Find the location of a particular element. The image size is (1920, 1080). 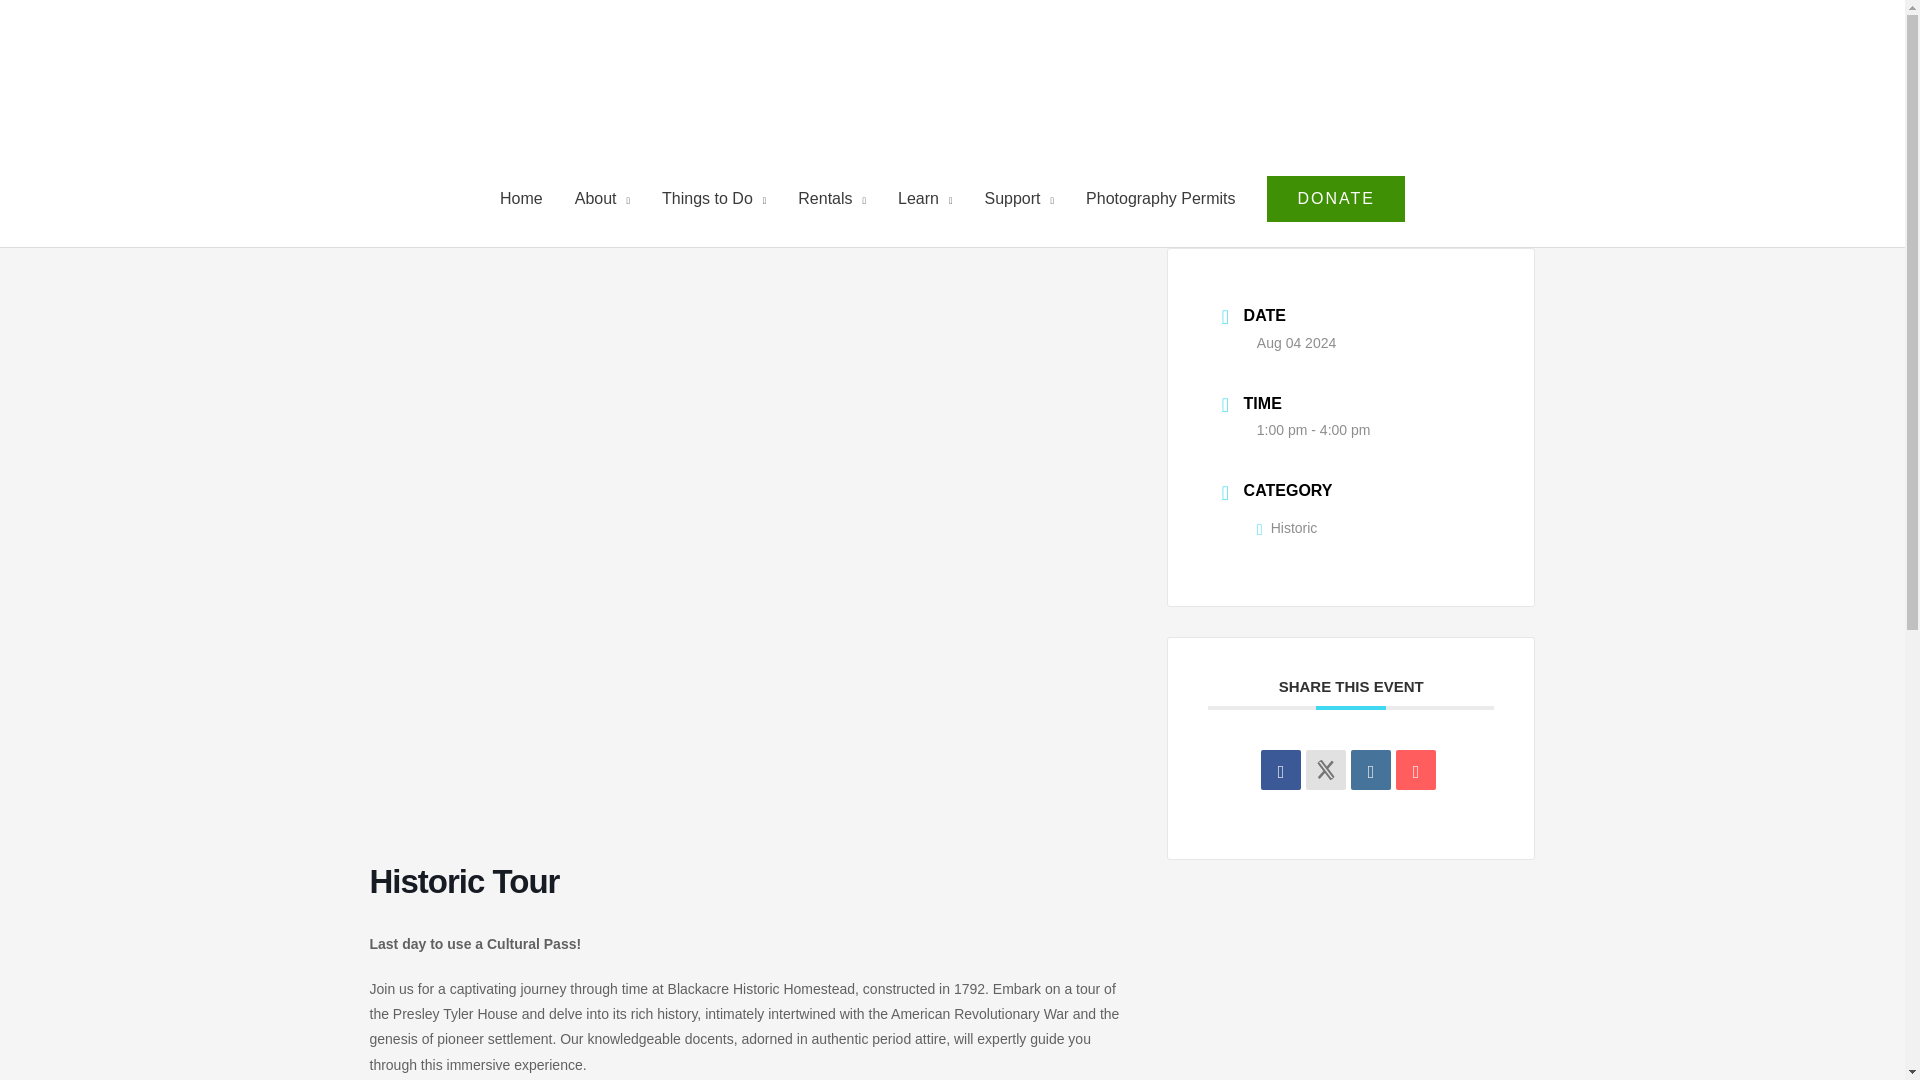

Learn is located at coordinates (924, 199).